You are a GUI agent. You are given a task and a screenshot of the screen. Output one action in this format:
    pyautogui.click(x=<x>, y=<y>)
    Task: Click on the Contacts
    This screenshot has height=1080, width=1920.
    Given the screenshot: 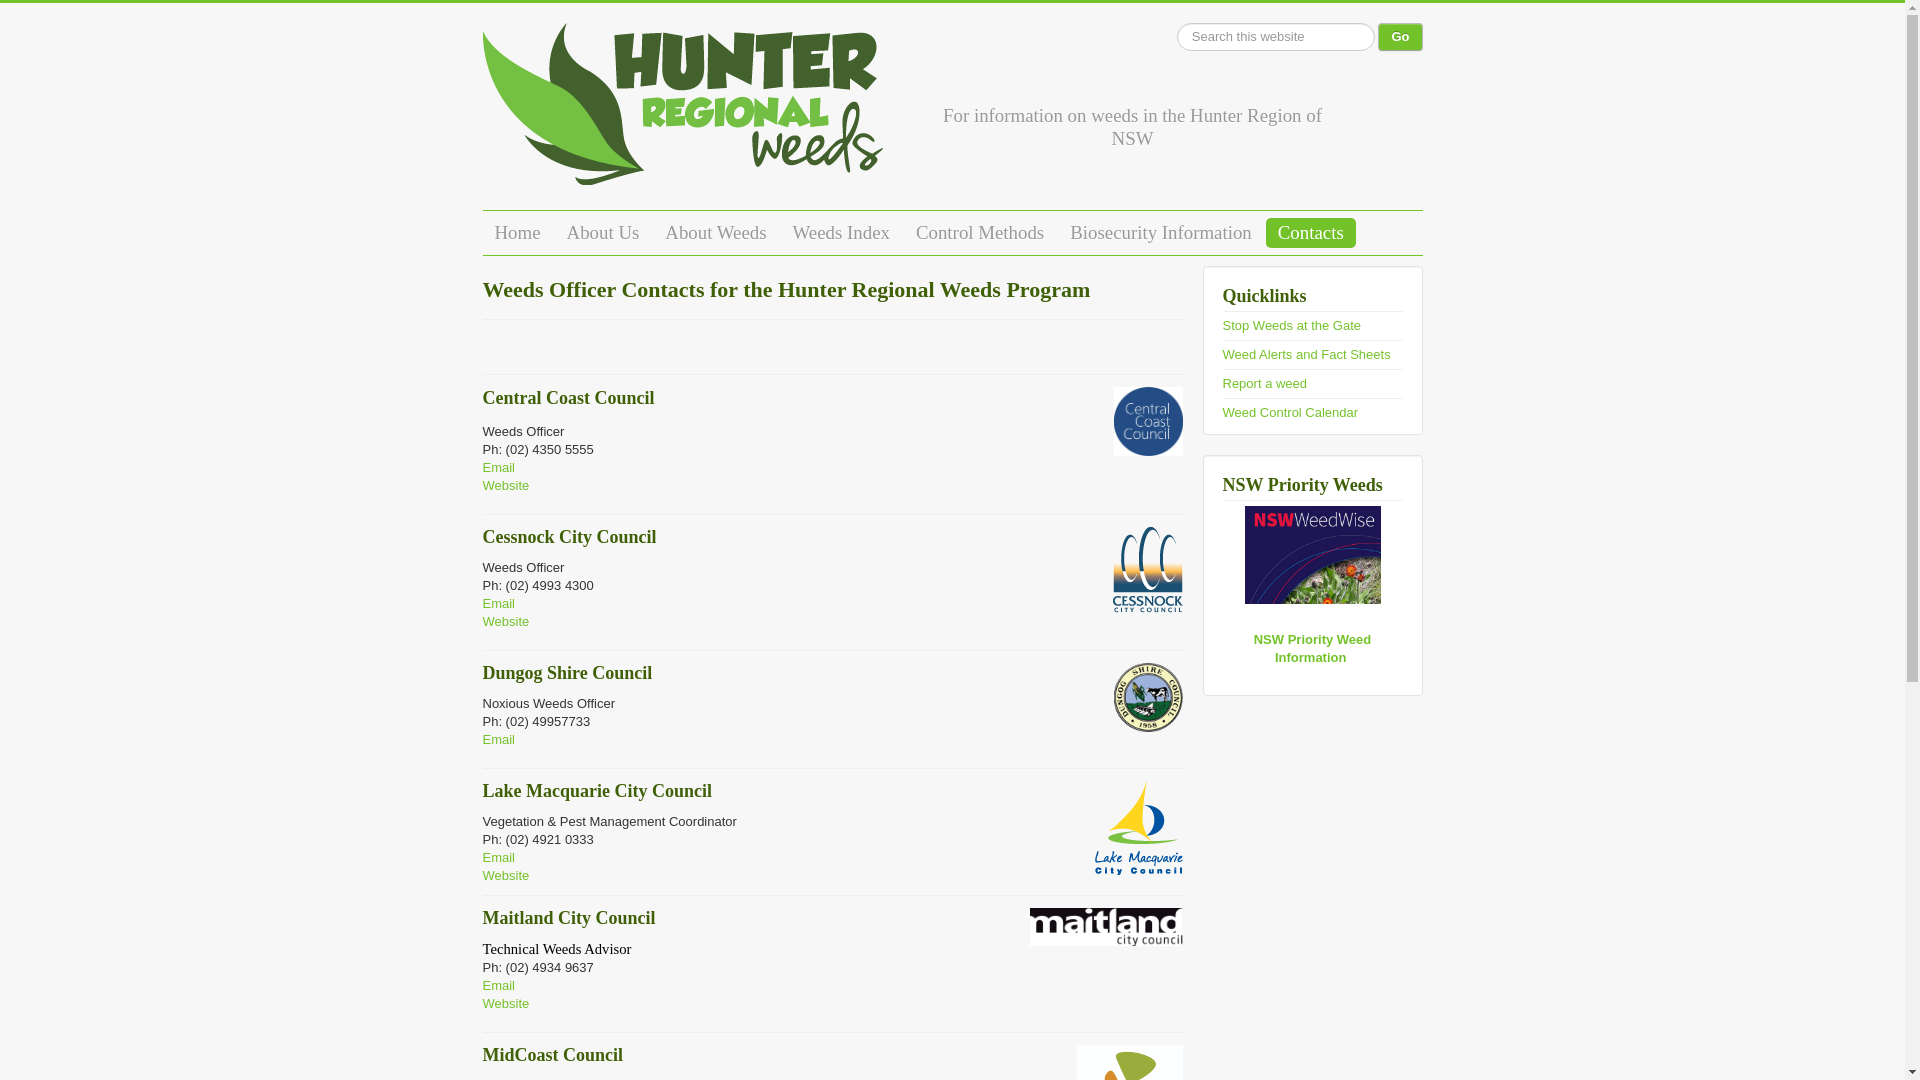 What is the action you would take?
    pyautogui.click(x=1311, y=233)
    